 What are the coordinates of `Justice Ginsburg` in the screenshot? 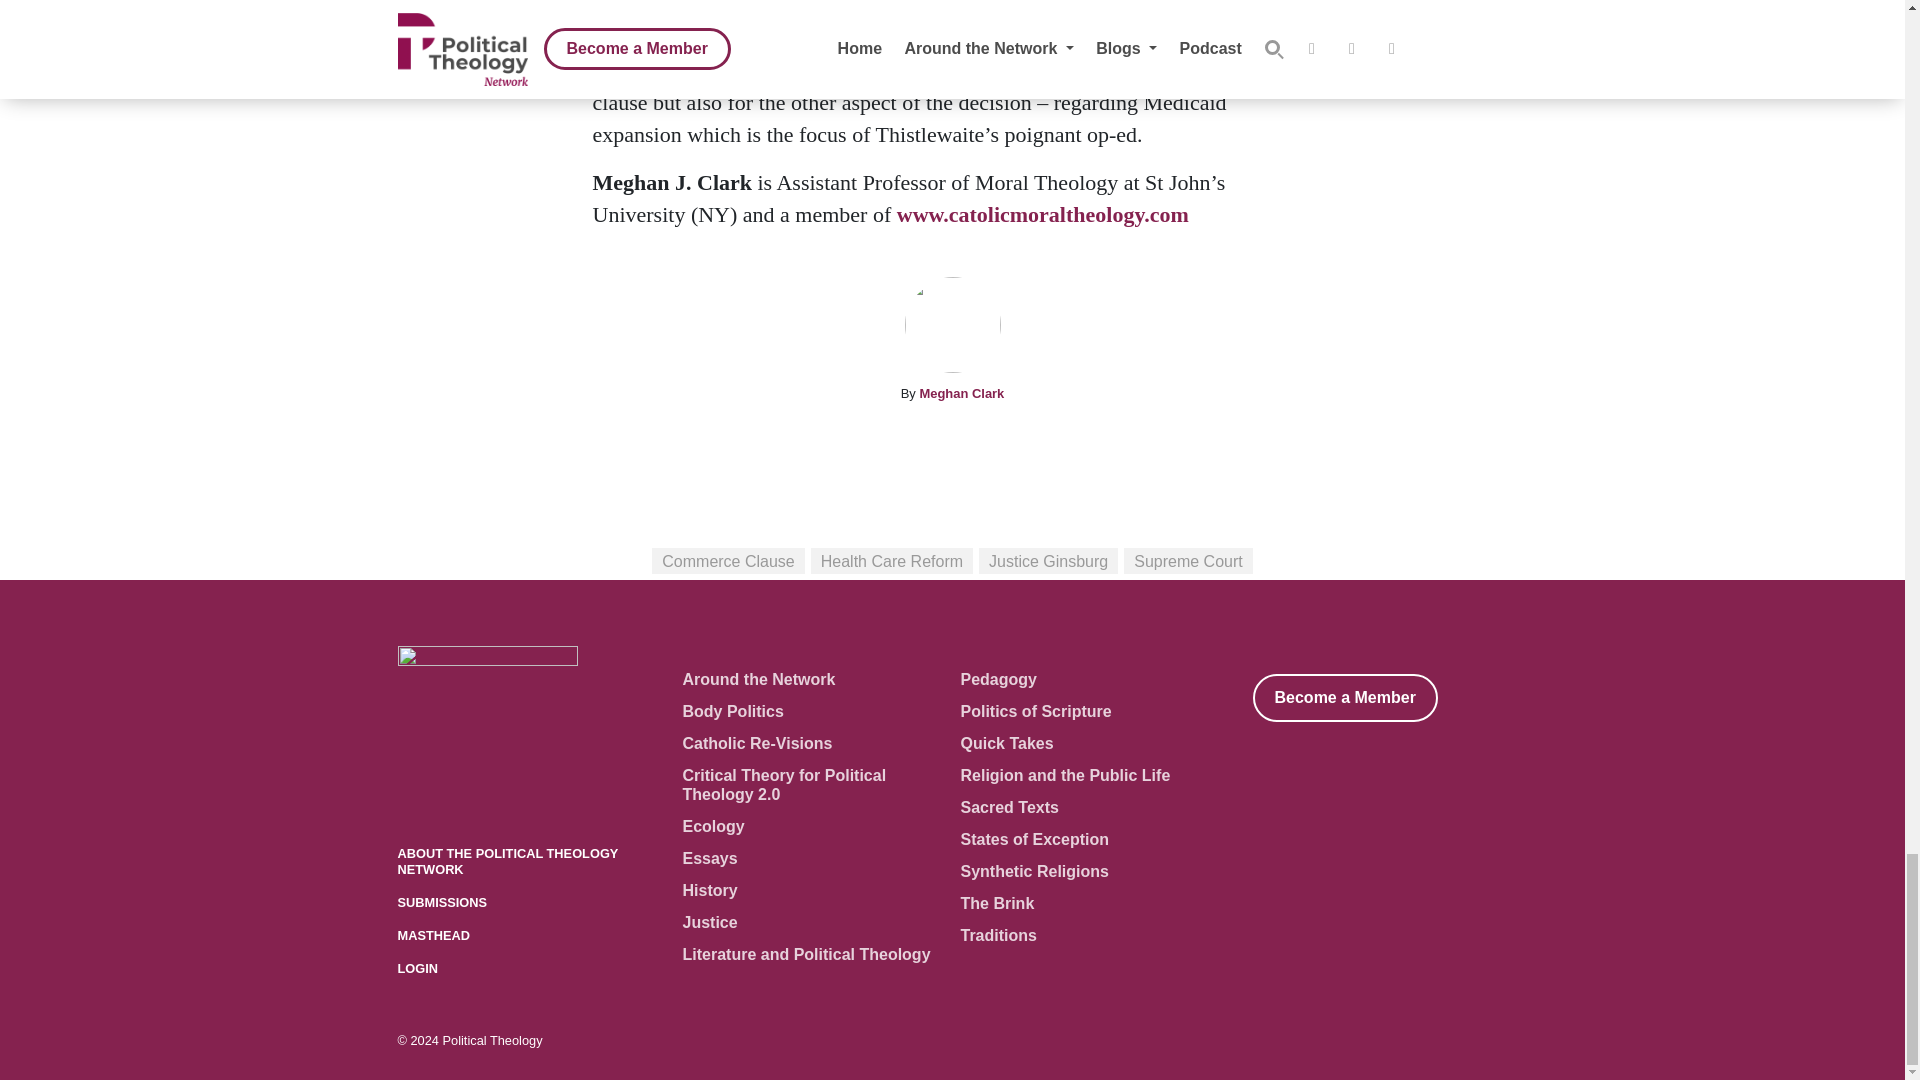 It's located at (1048, 560).